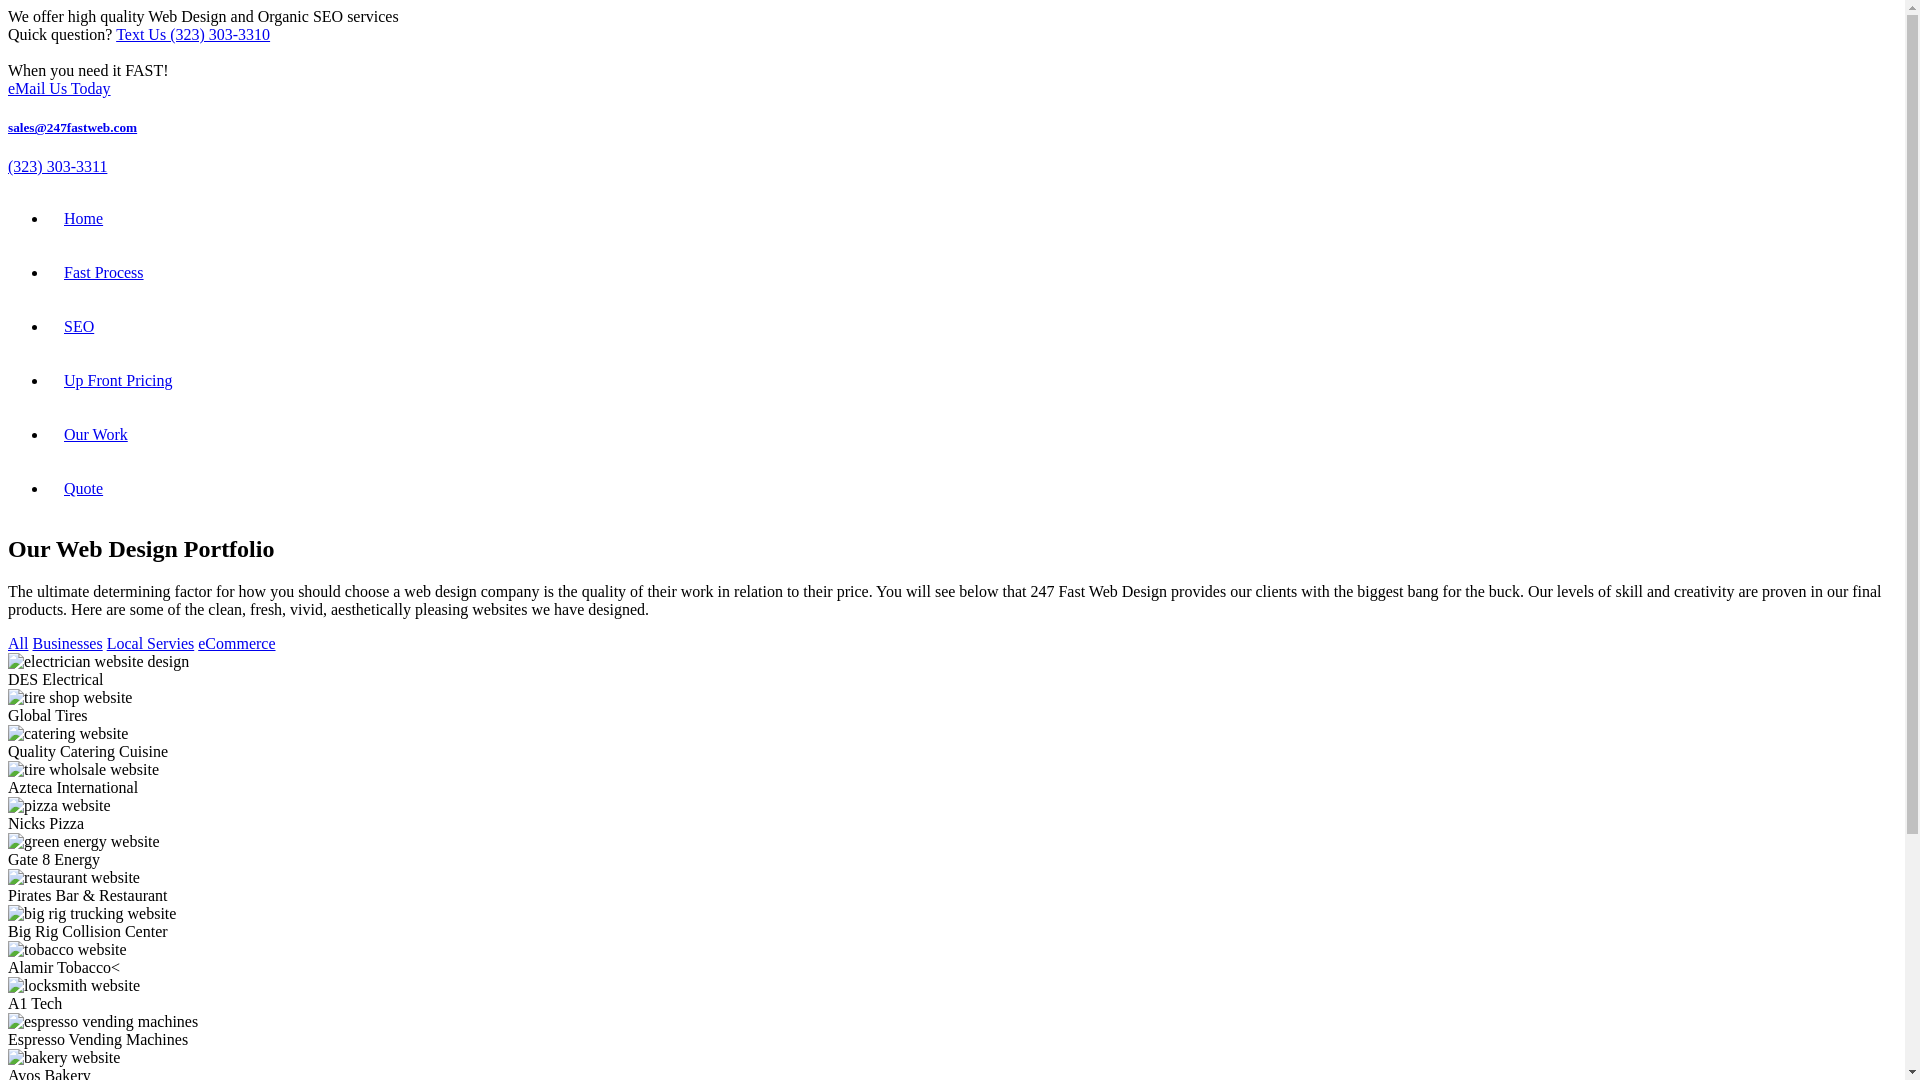 This screenshot has height=1080, width=1920. What do you see at coordinates (60, 88) in the screenshot?
I see `eMail Us Today` at bounding box center [60, 88].